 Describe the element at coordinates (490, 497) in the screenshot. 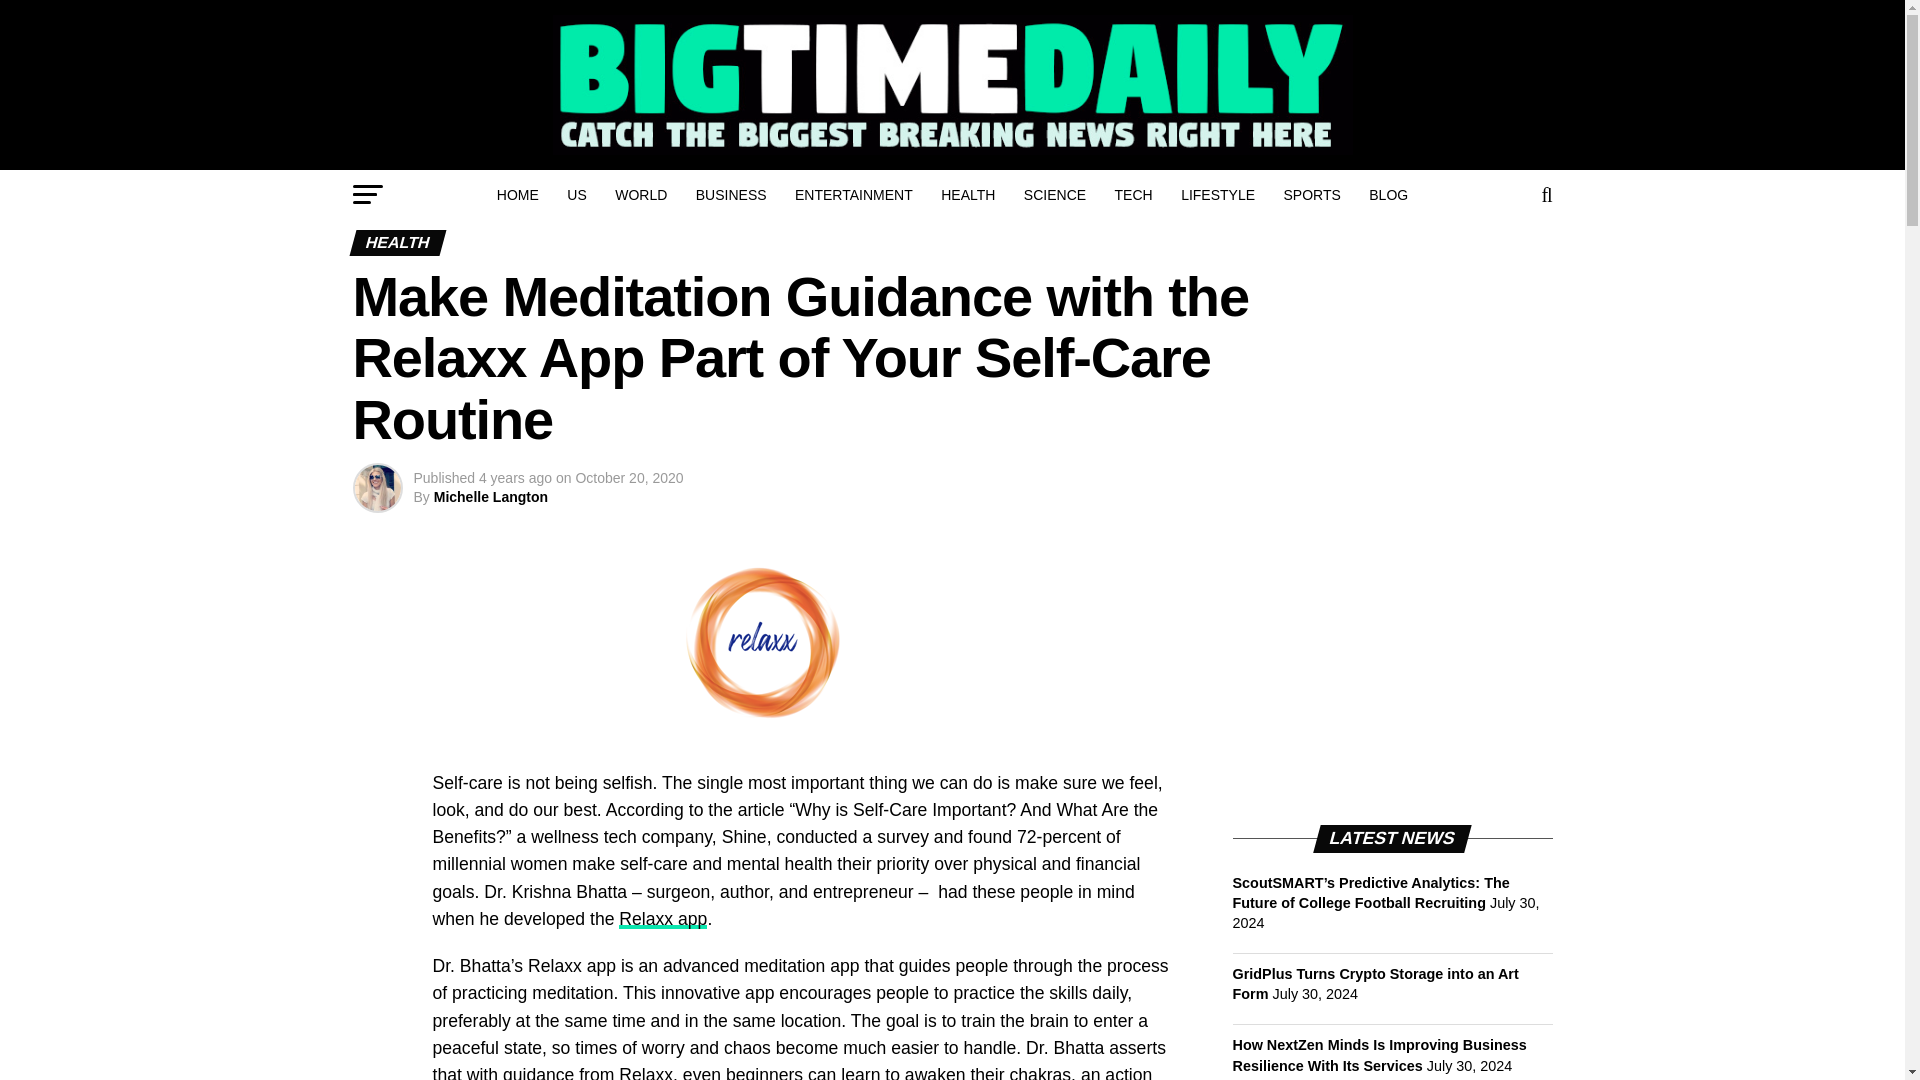

I see `Michelle Langton` at that location.